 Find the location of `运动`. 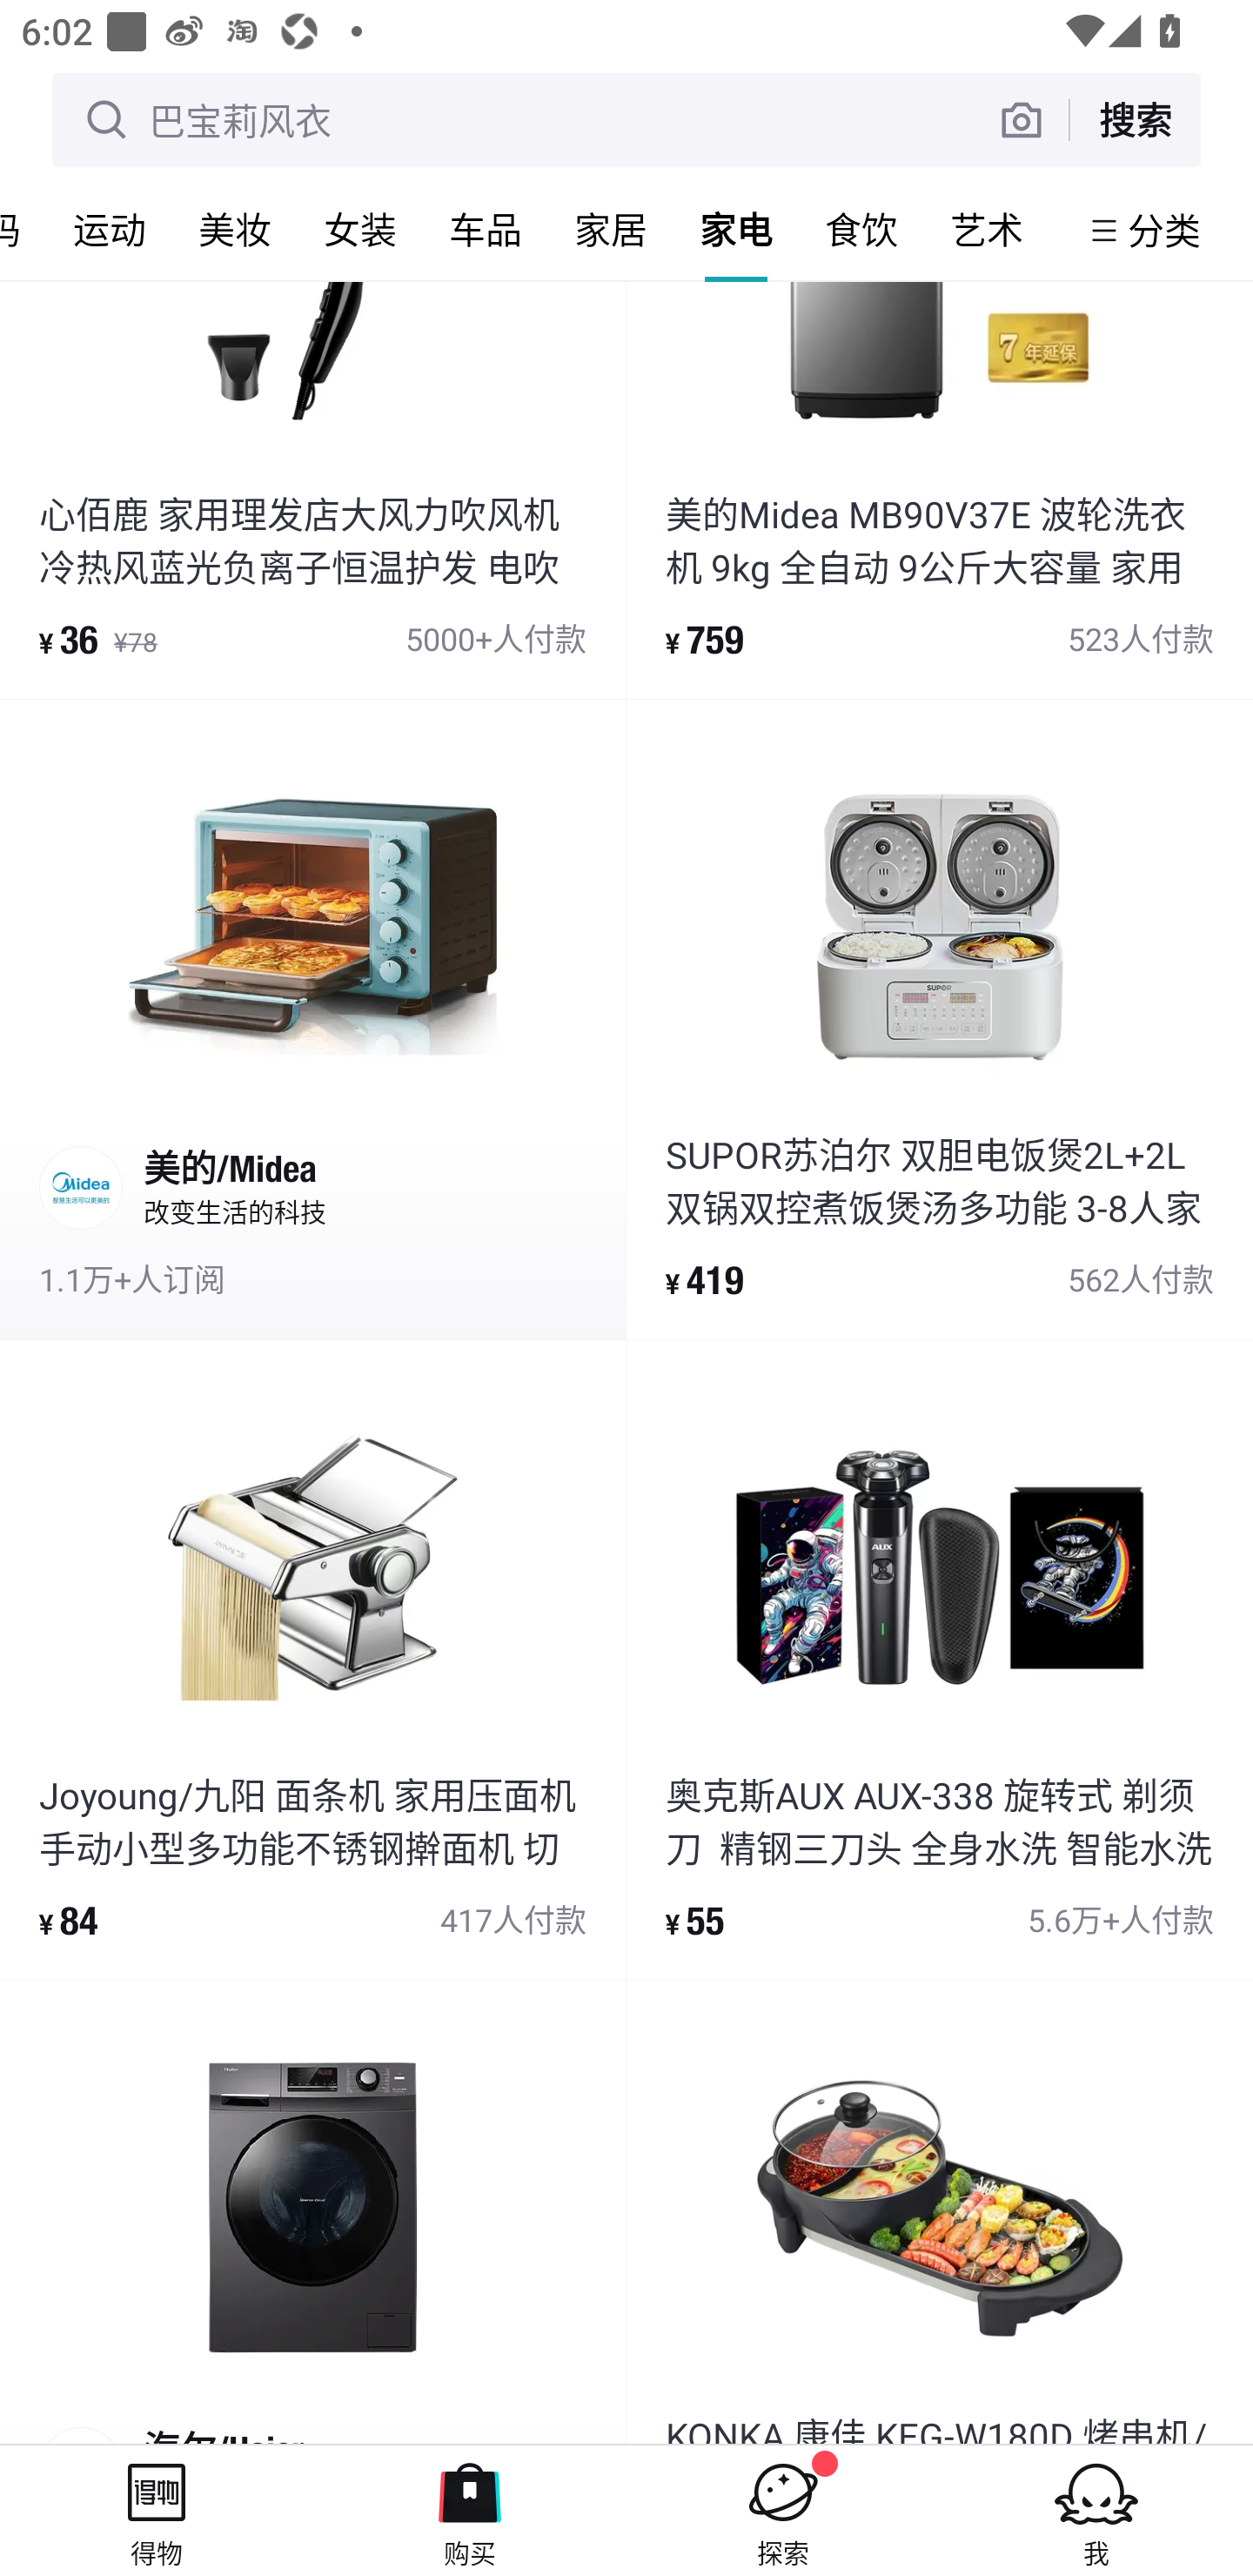

运动 is located at coordinates (110, 229).